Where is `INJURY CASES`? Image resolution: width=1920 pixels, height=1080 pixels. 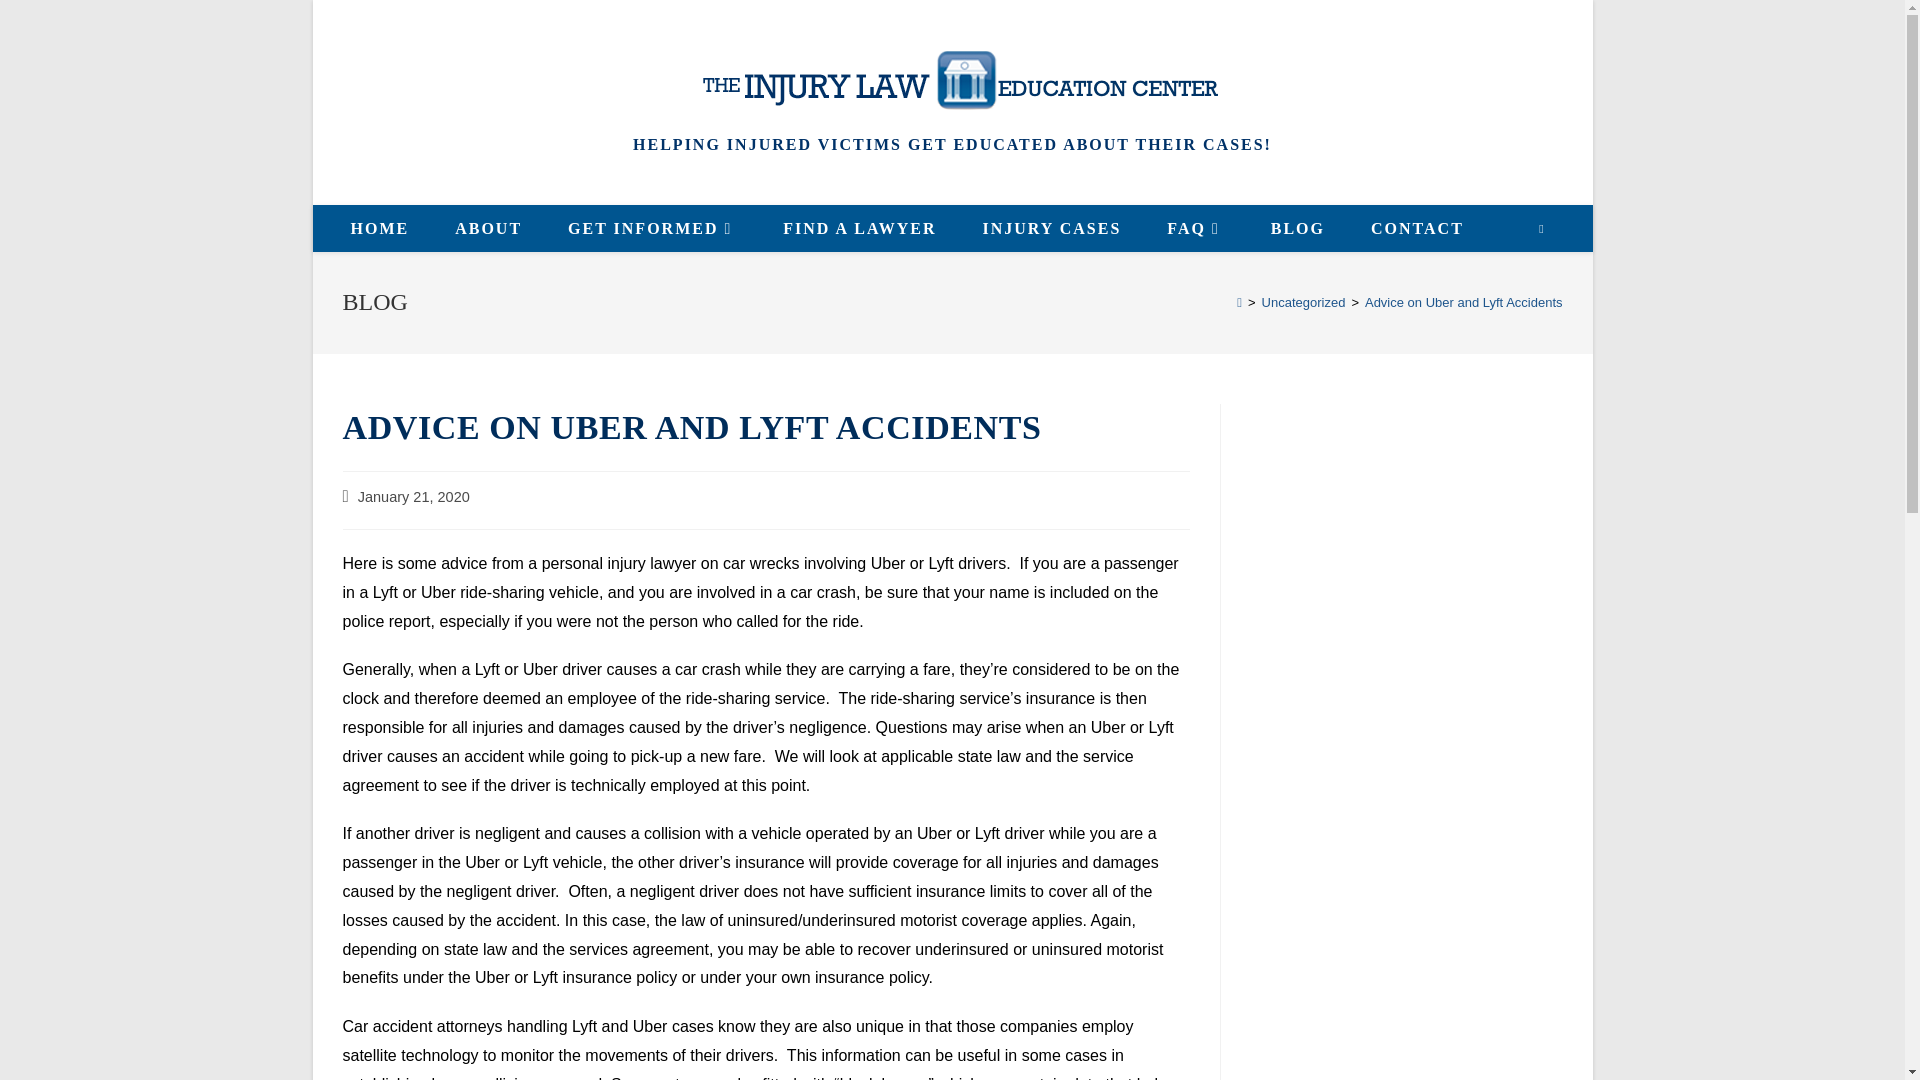
INJURY CASES is located at coordinates (1051, 228).